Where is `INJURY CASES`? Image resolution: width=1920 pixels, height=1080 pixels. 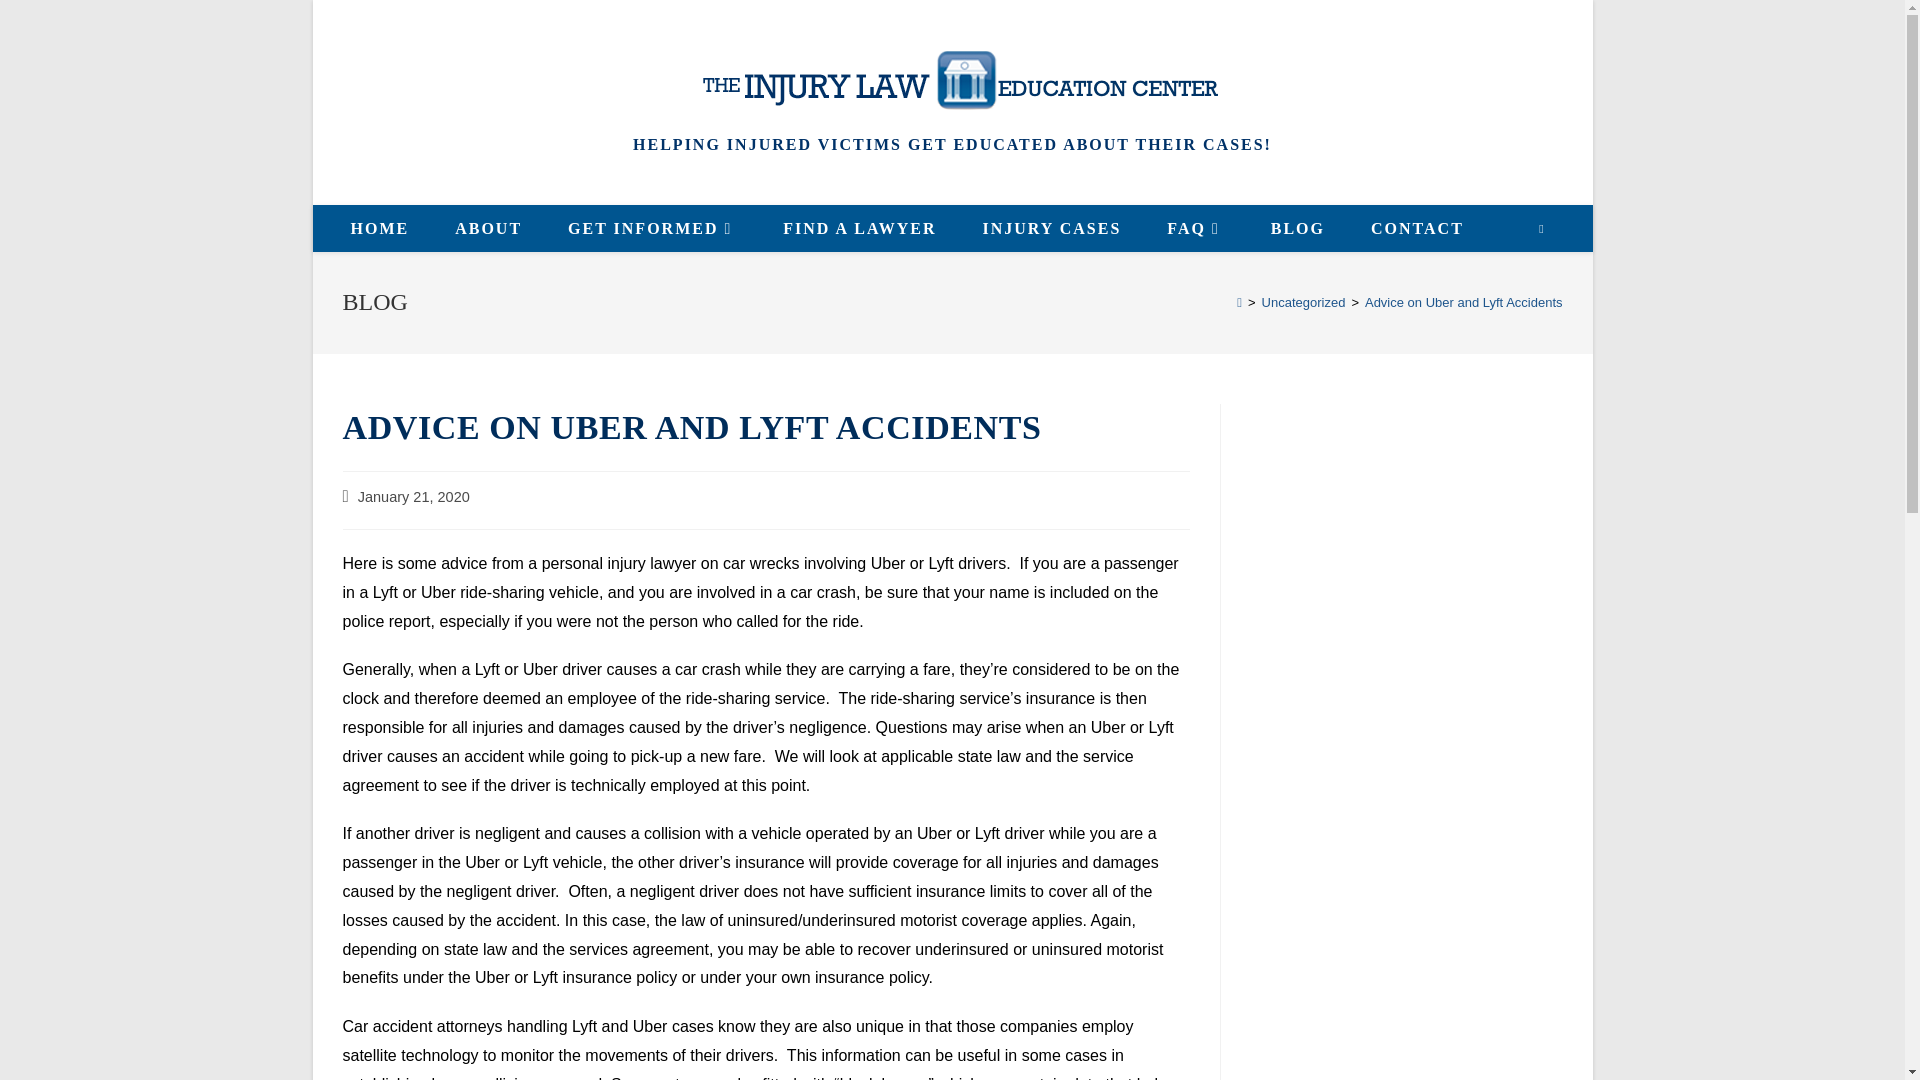
INJURY CASES is located at coordinates (1051, 228).